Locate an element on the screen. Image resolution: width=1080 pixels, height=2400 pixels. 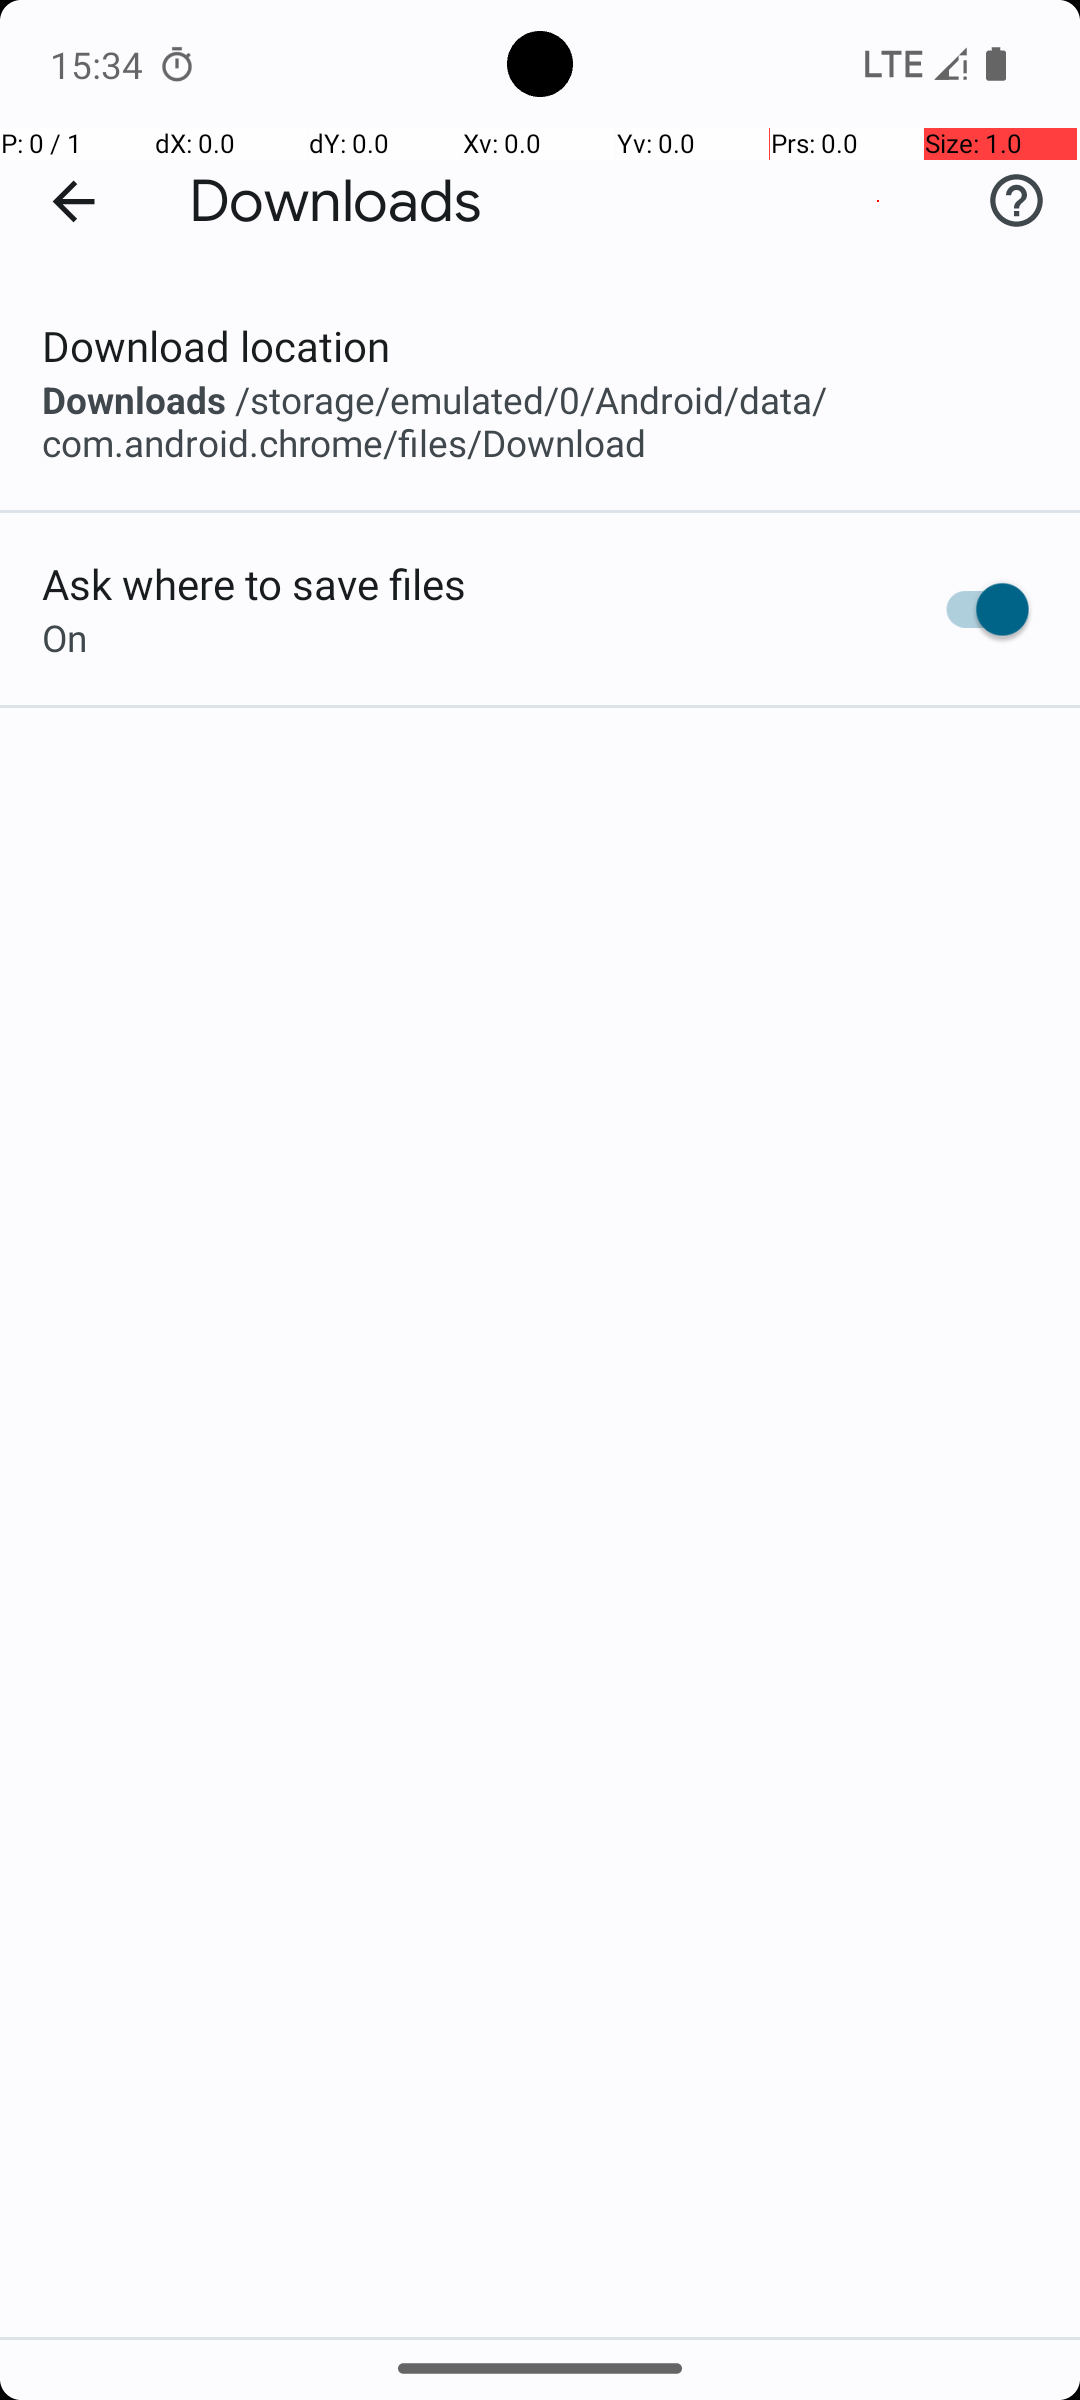
Ask where to save files is located at coordinates (254, 584).